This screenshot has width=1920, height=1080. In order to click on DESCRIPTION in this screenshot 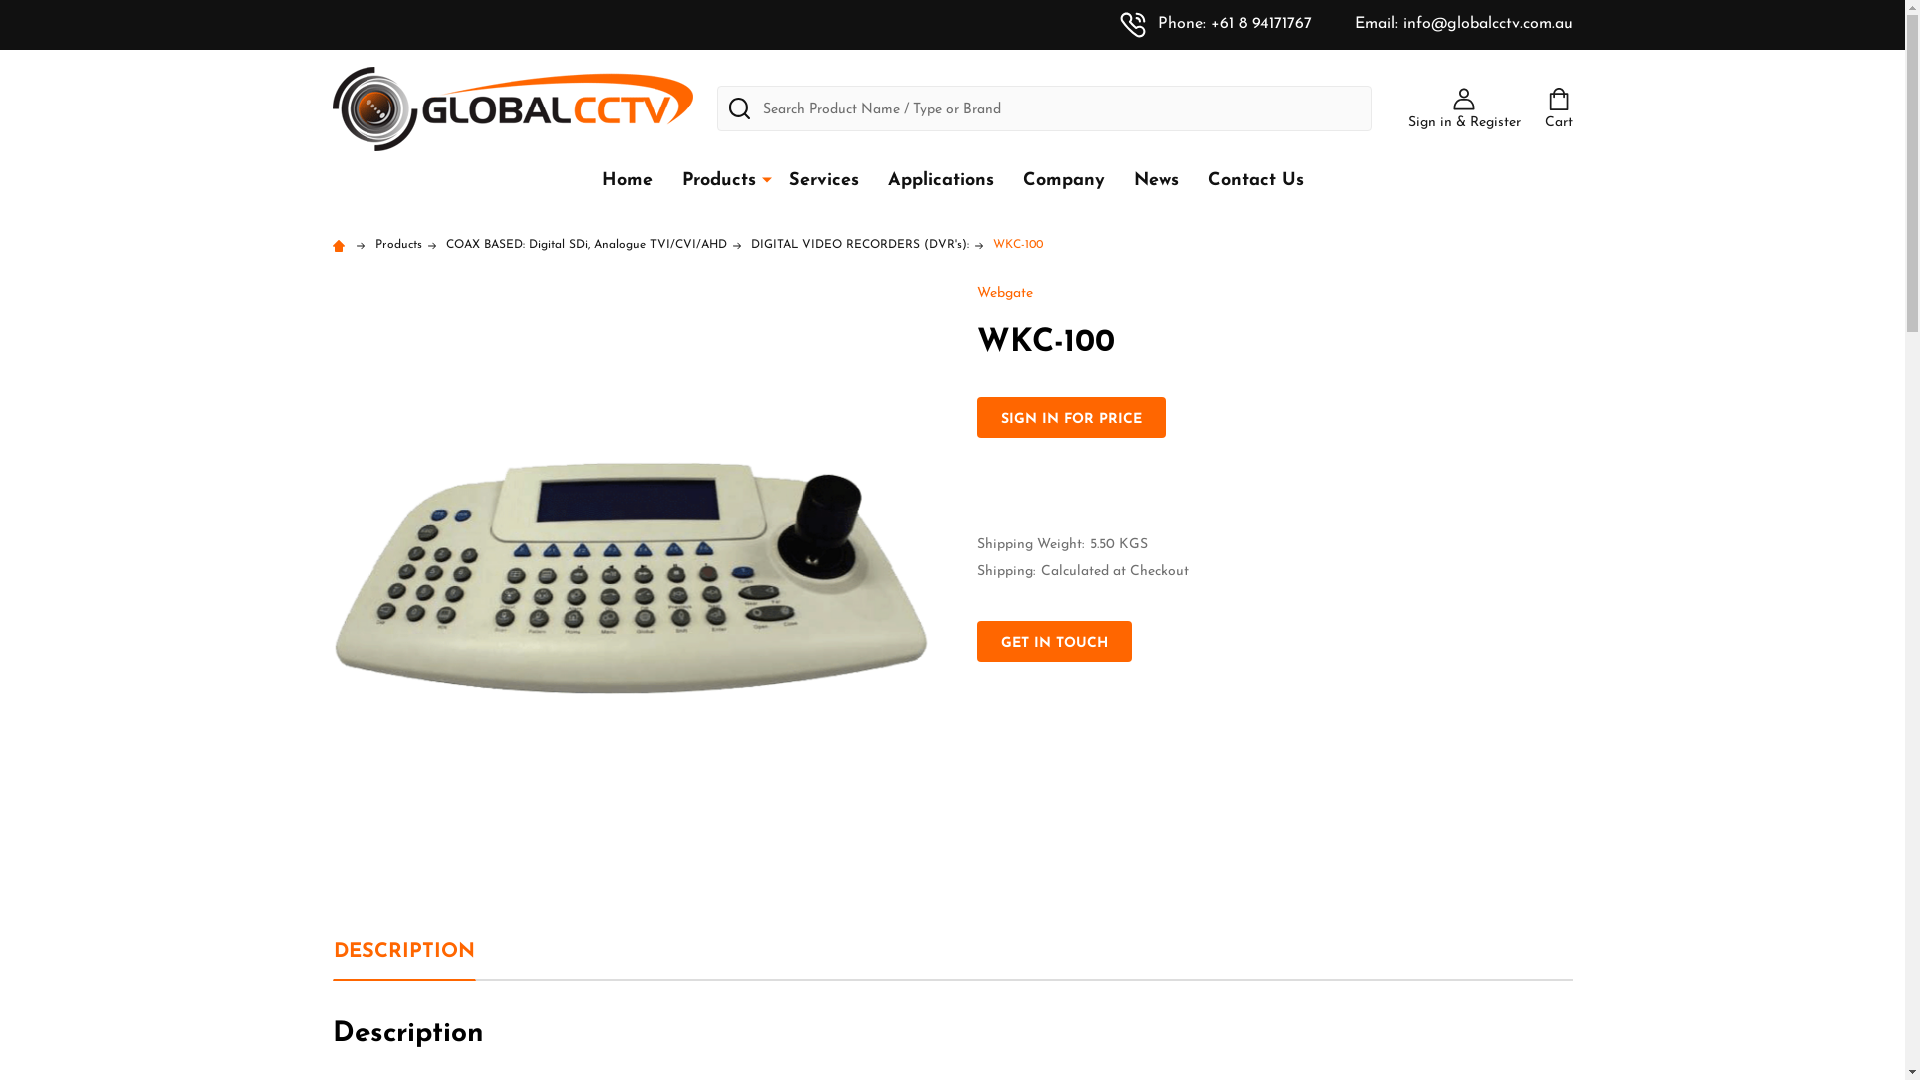, I will do `click(404, 952)`.